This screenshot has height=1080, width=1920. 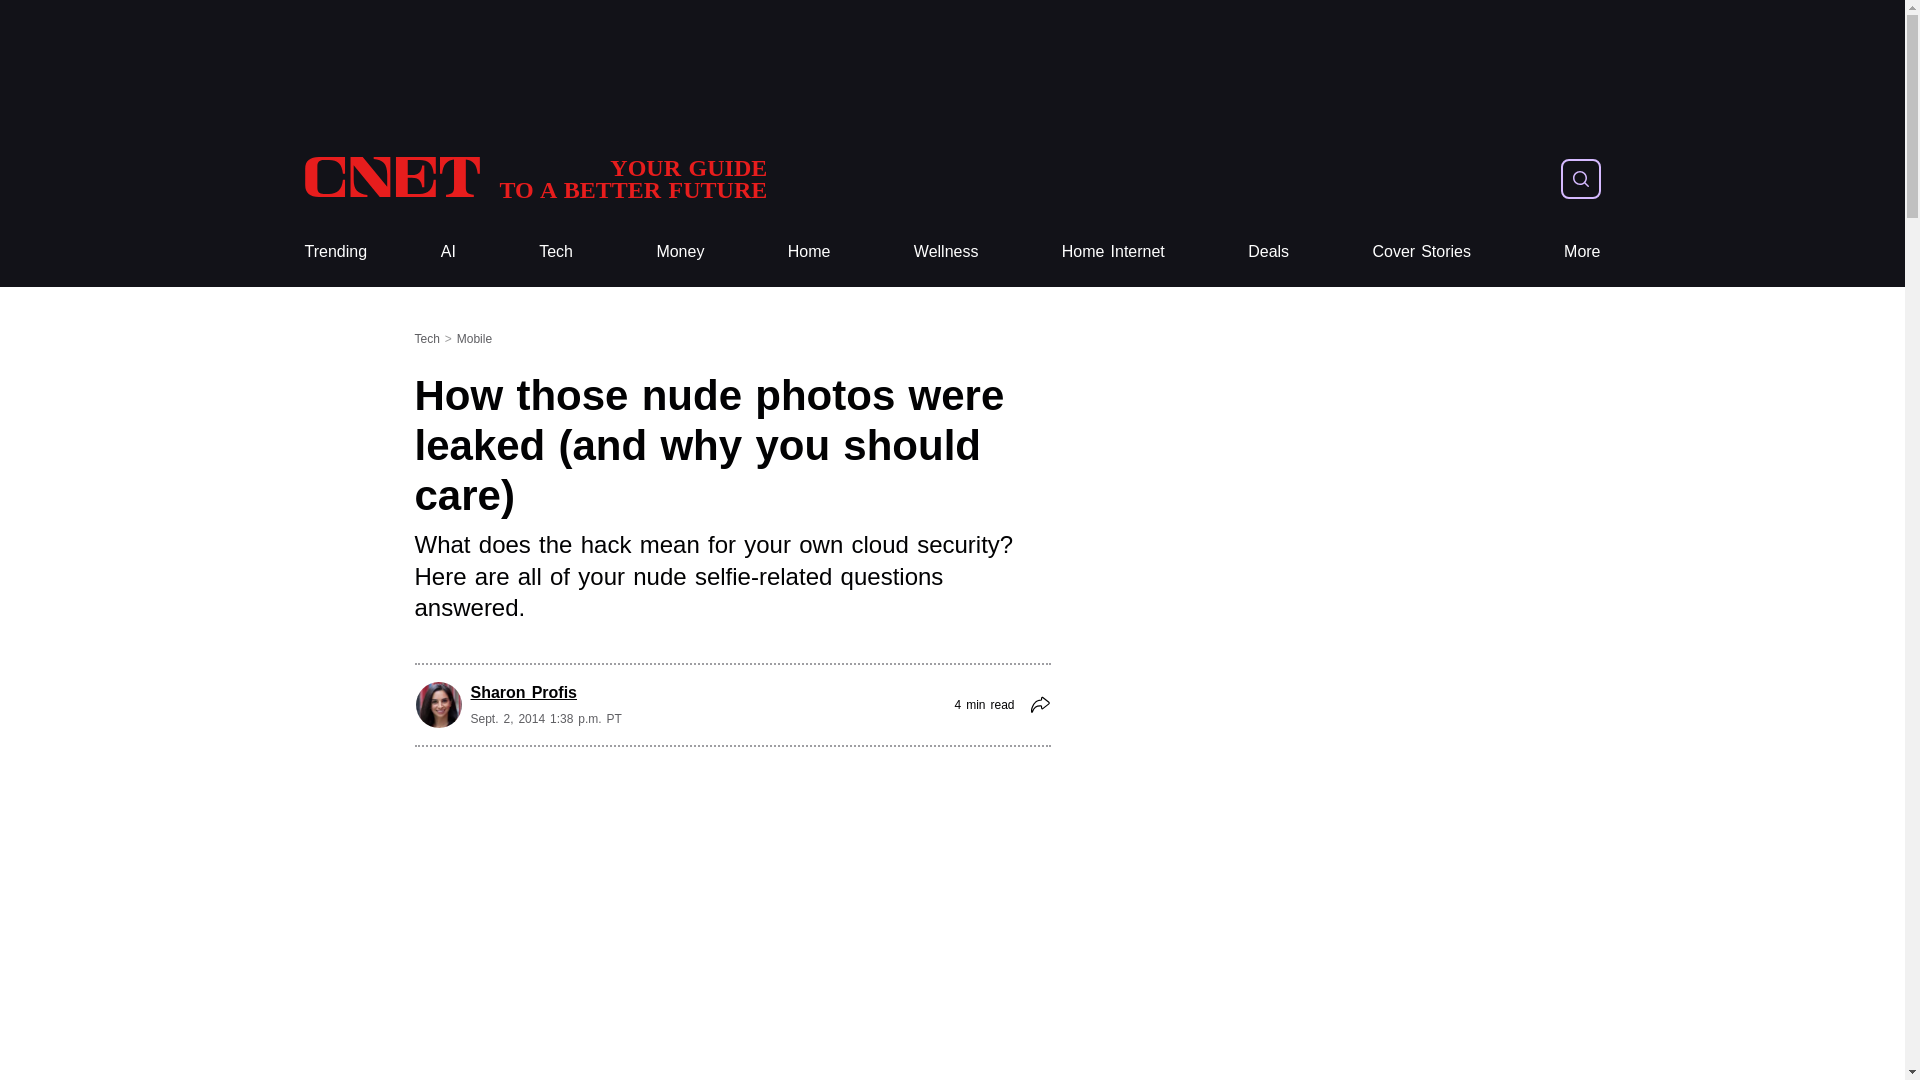 What do you see at coordinates (1113, 252) in the screenshot?
I see `Home Internet` at bounding box center [1113, 252].